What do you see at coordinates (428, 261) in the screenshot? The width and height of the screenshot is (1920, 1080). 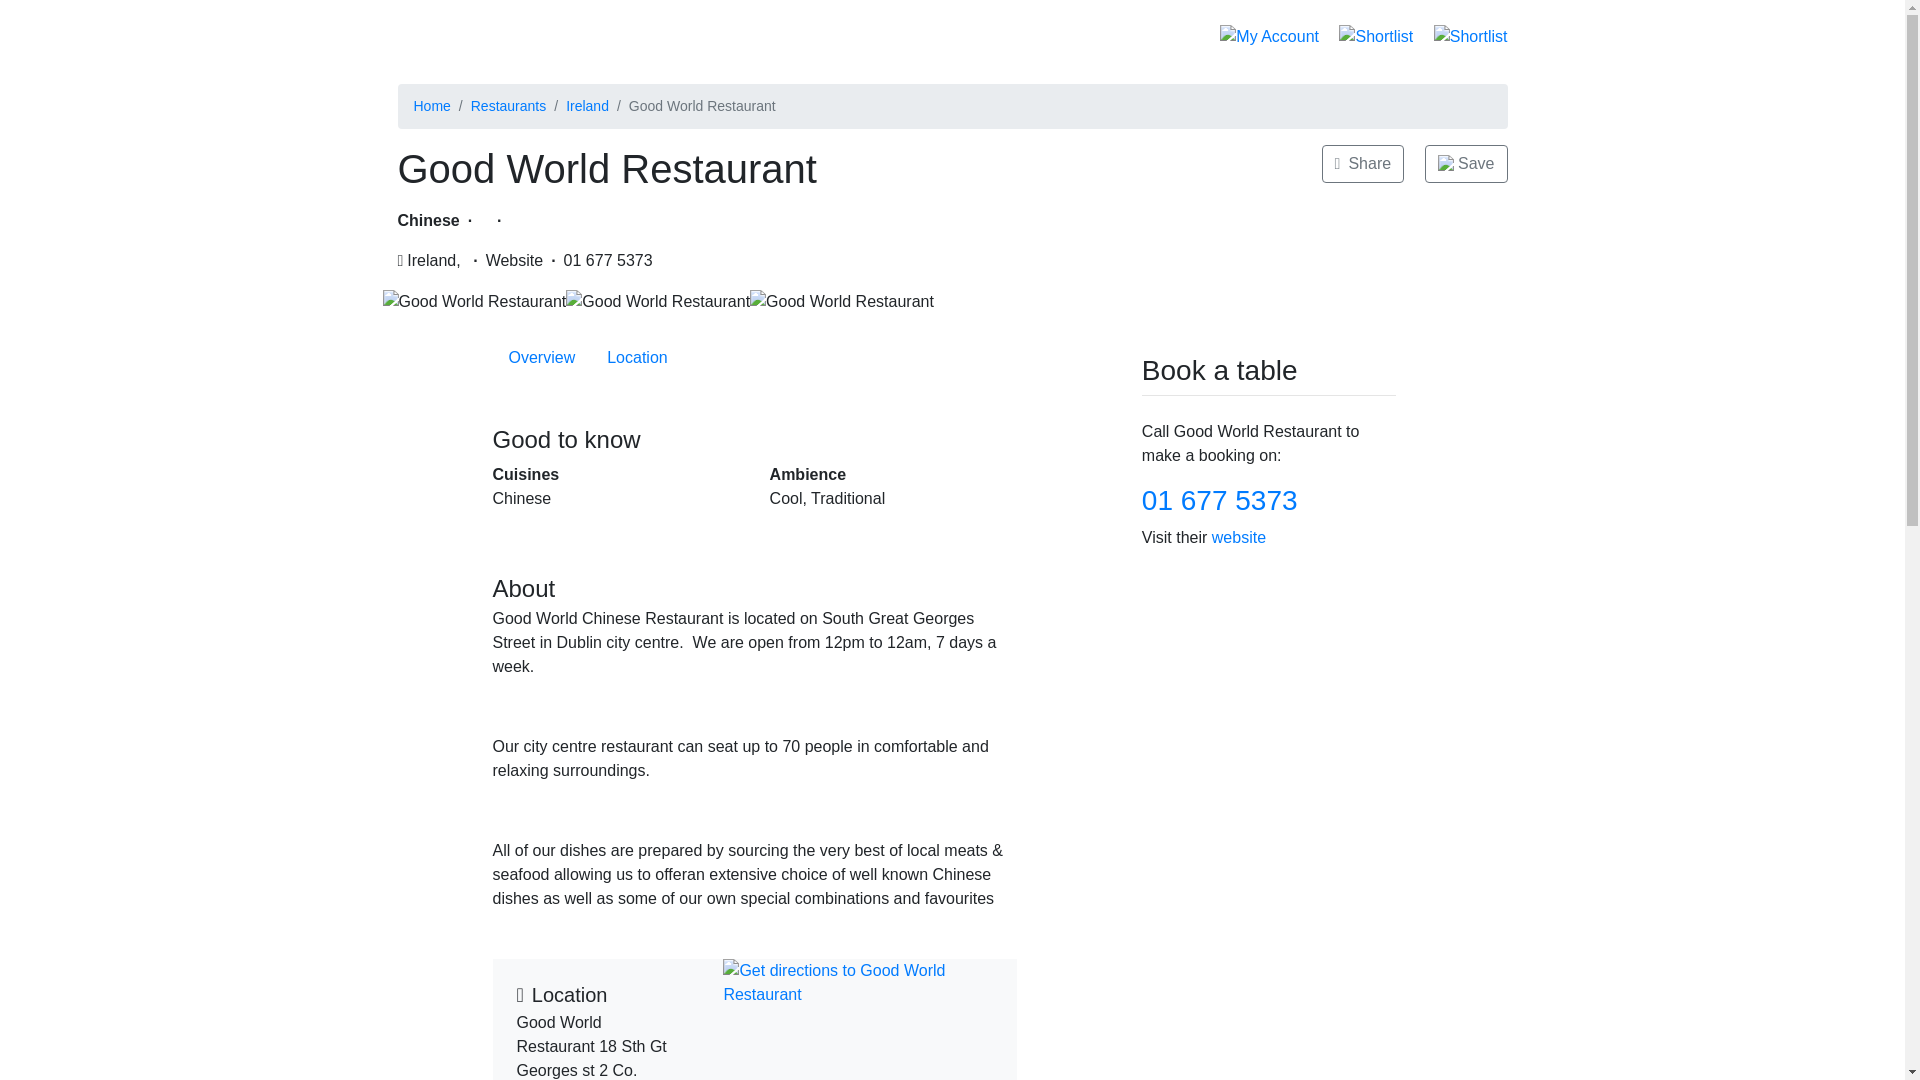 I see `Restaurants` at bounding box center [428, 261].